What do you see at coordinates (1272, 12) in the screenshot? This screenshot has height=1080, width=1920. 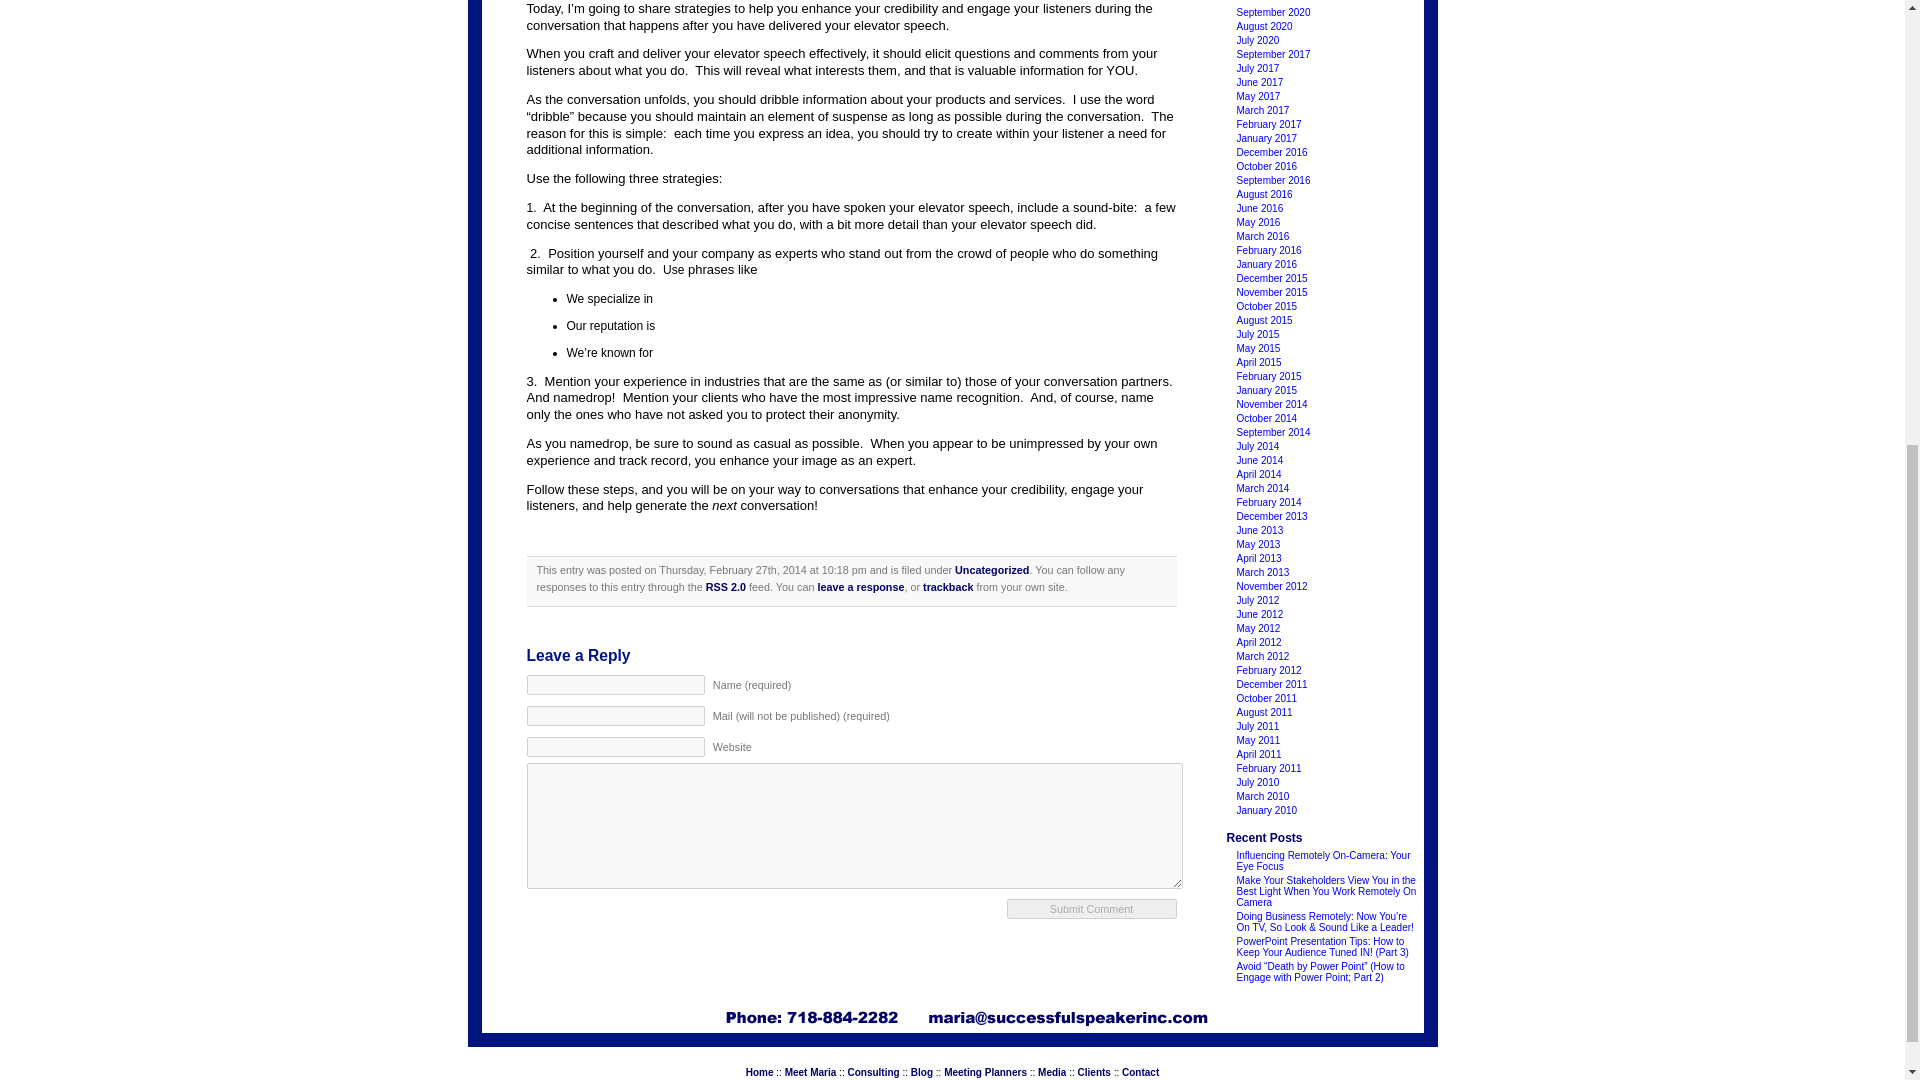 I see `September 2020` at bounding box center [1272, 12].